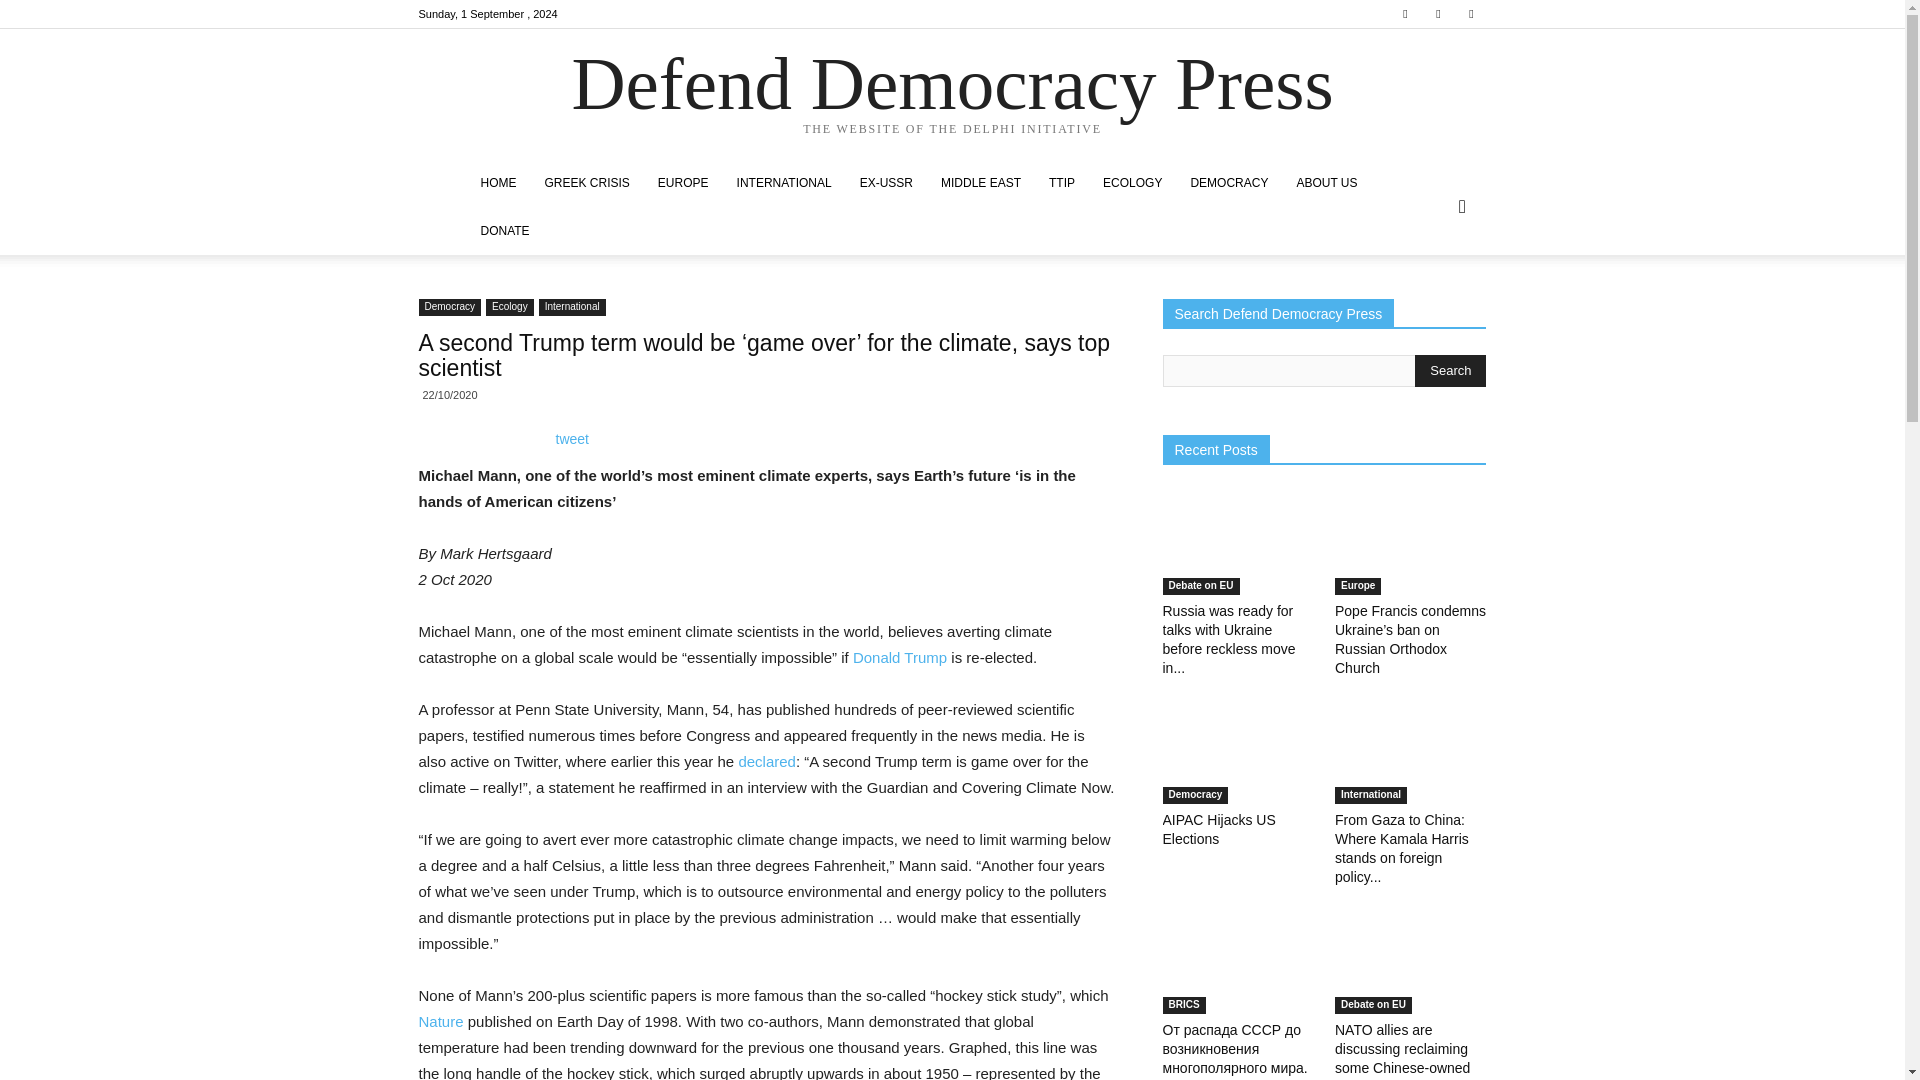  I want to click on INTERNATIONAL, so click(784, 182).